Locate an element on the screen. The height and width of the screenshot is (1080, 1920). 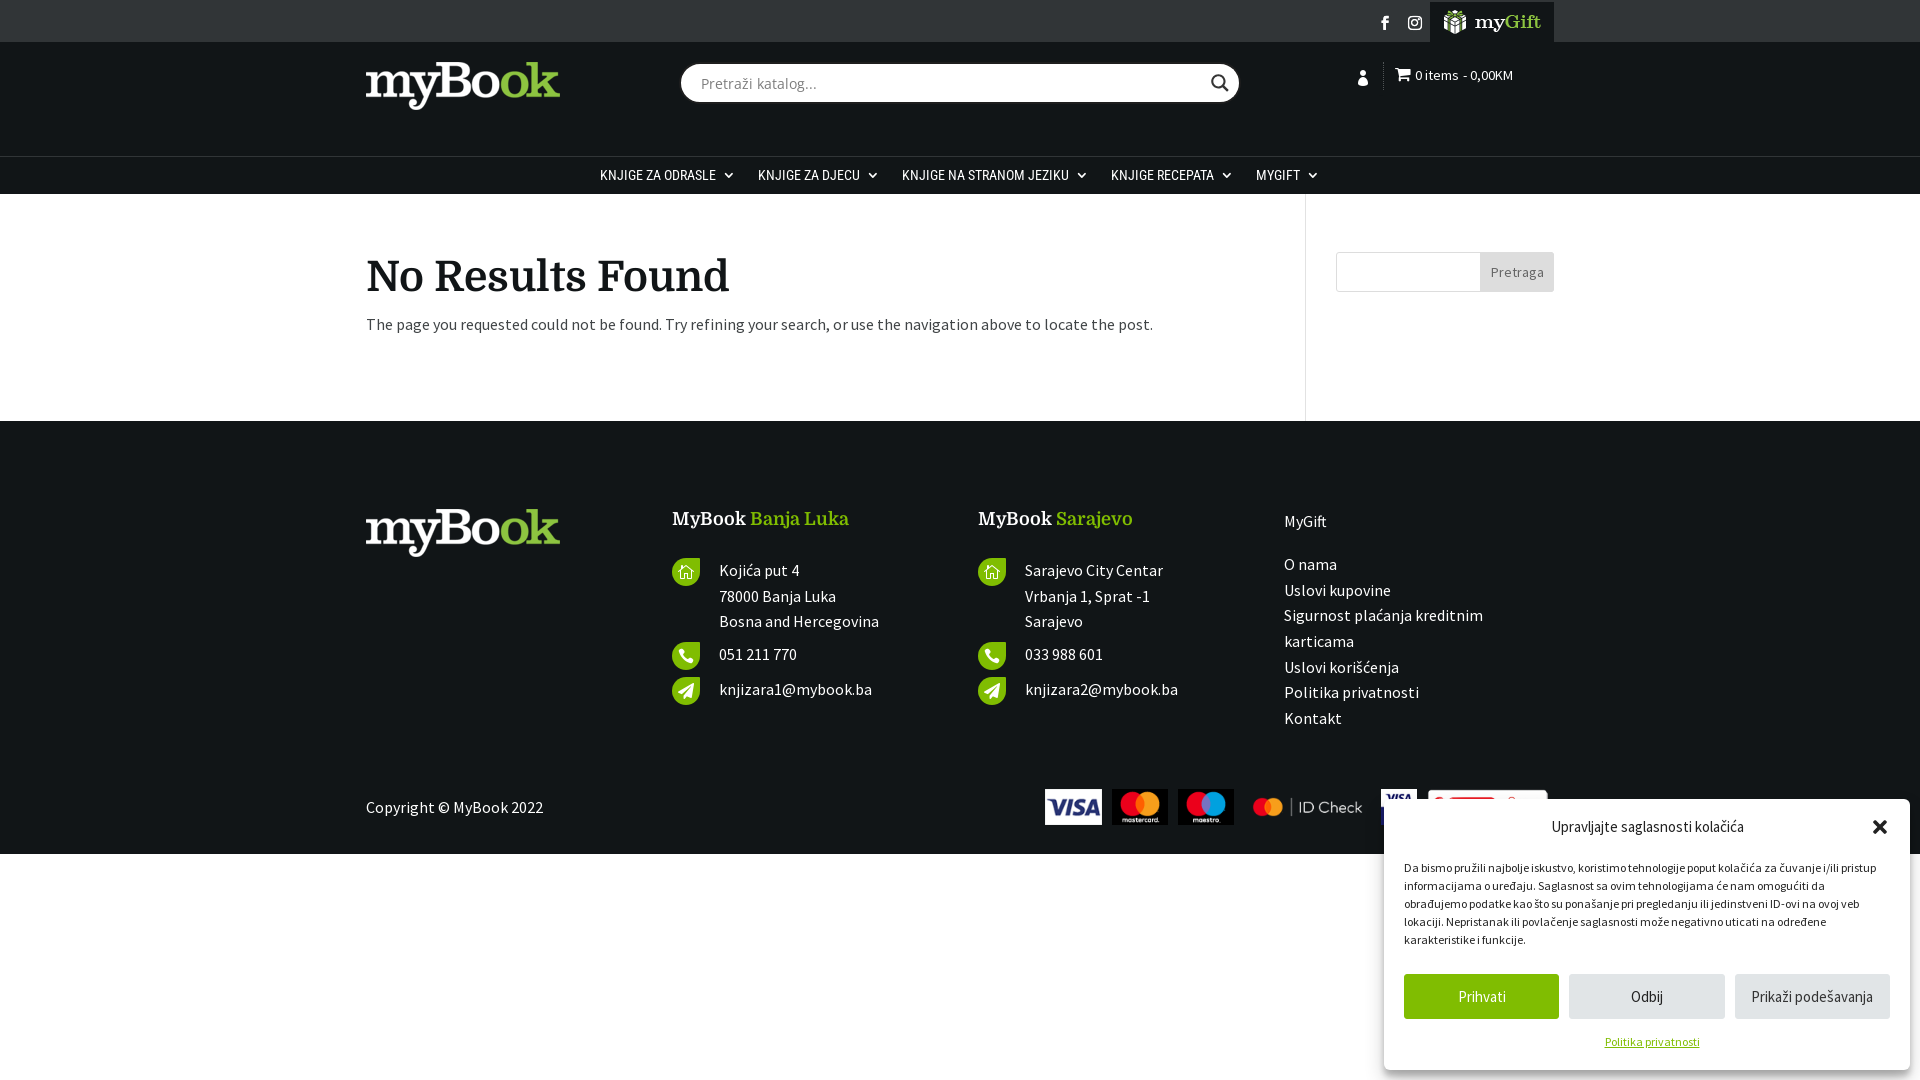
051 211 770 is located at coordinates (758, 654).